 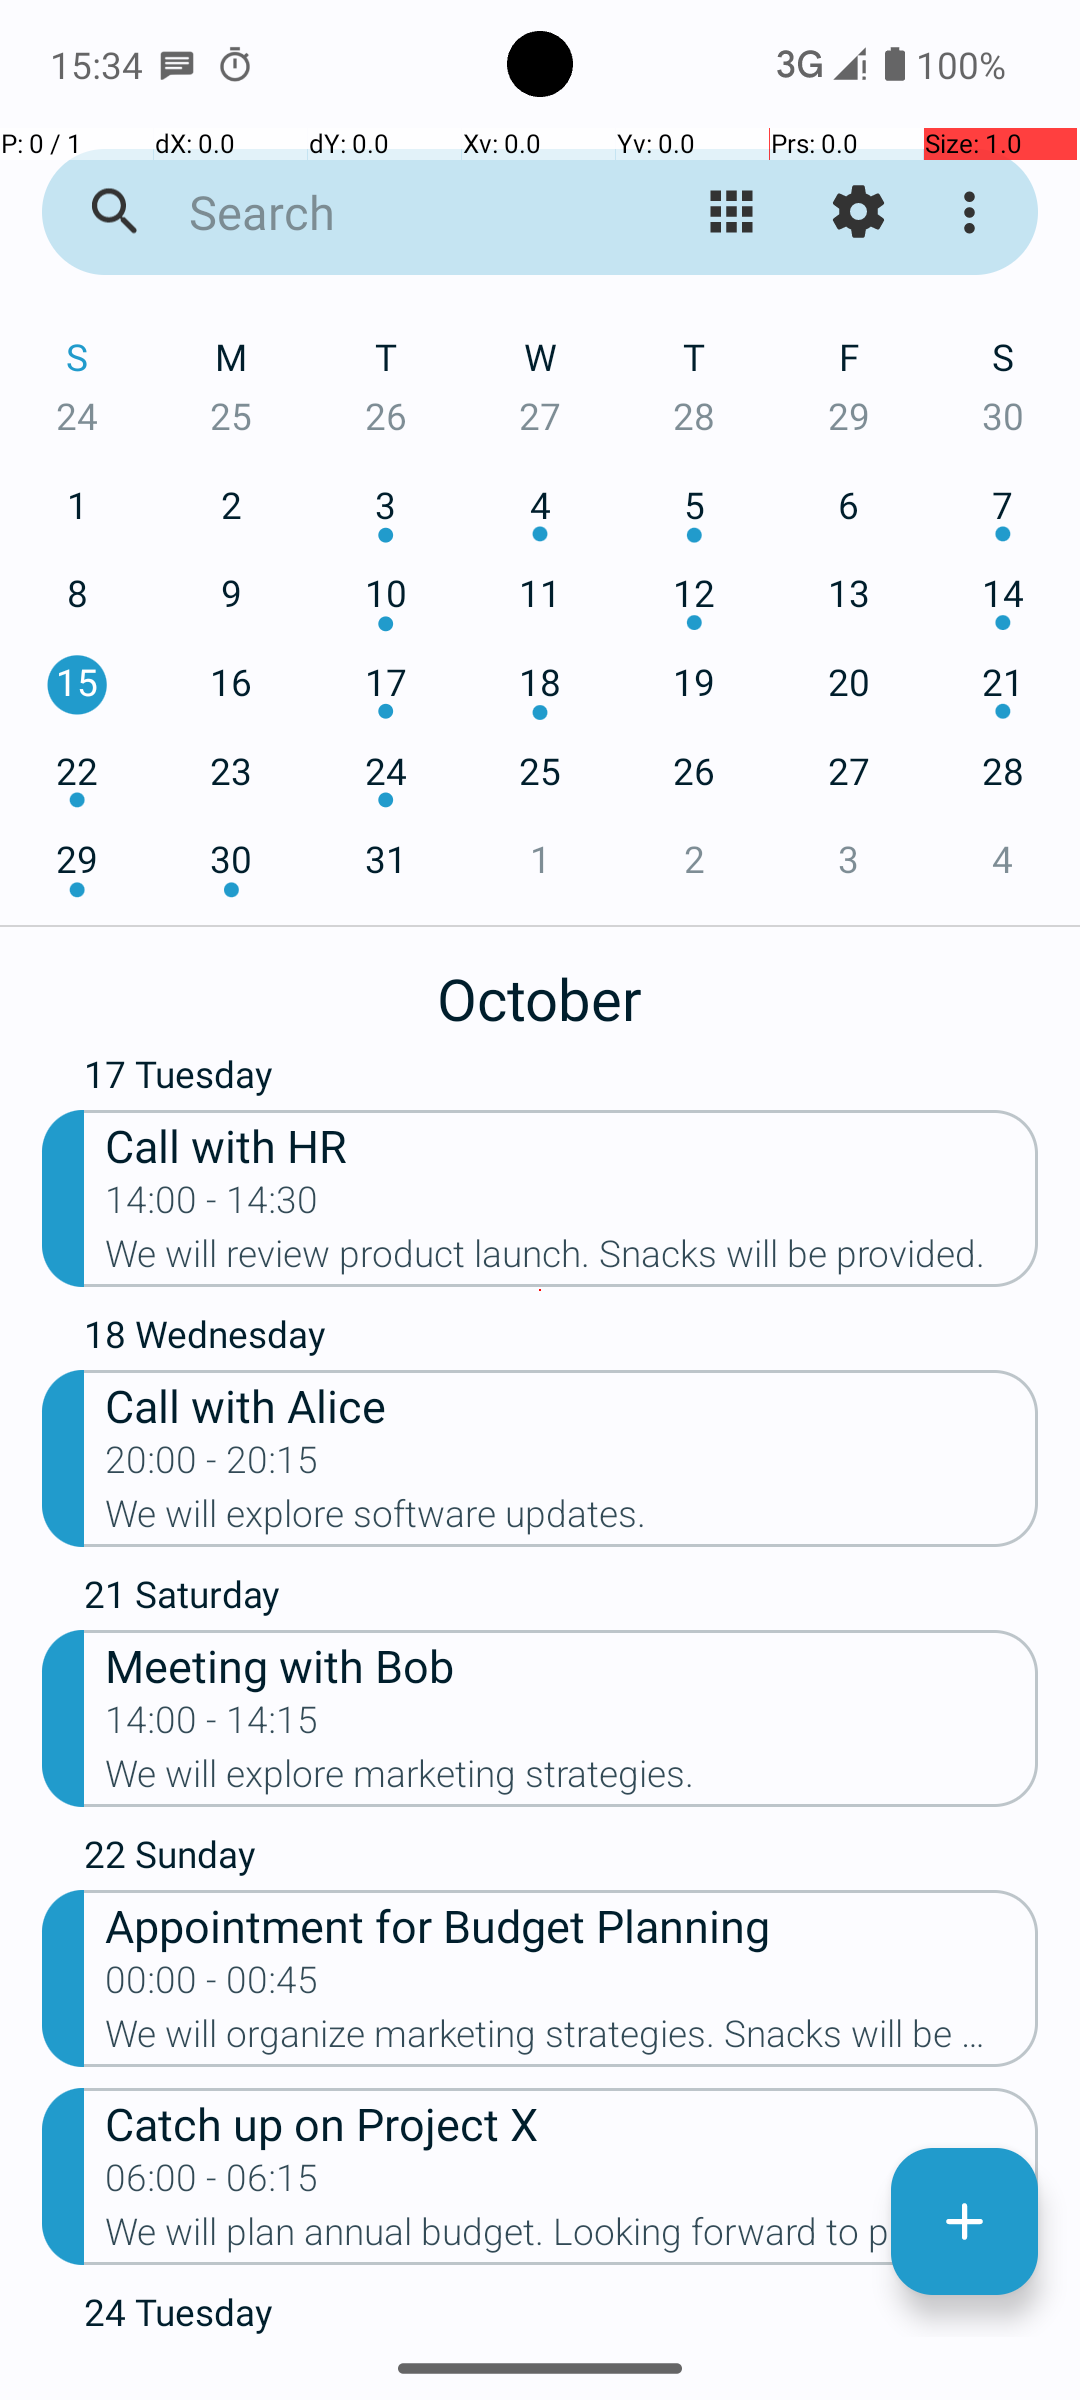 What do you see at coordinates (572, 1260) in the screenshot?
I see `We will review product launch. Snacks will be provided.` at bounding box center [572, 1260].